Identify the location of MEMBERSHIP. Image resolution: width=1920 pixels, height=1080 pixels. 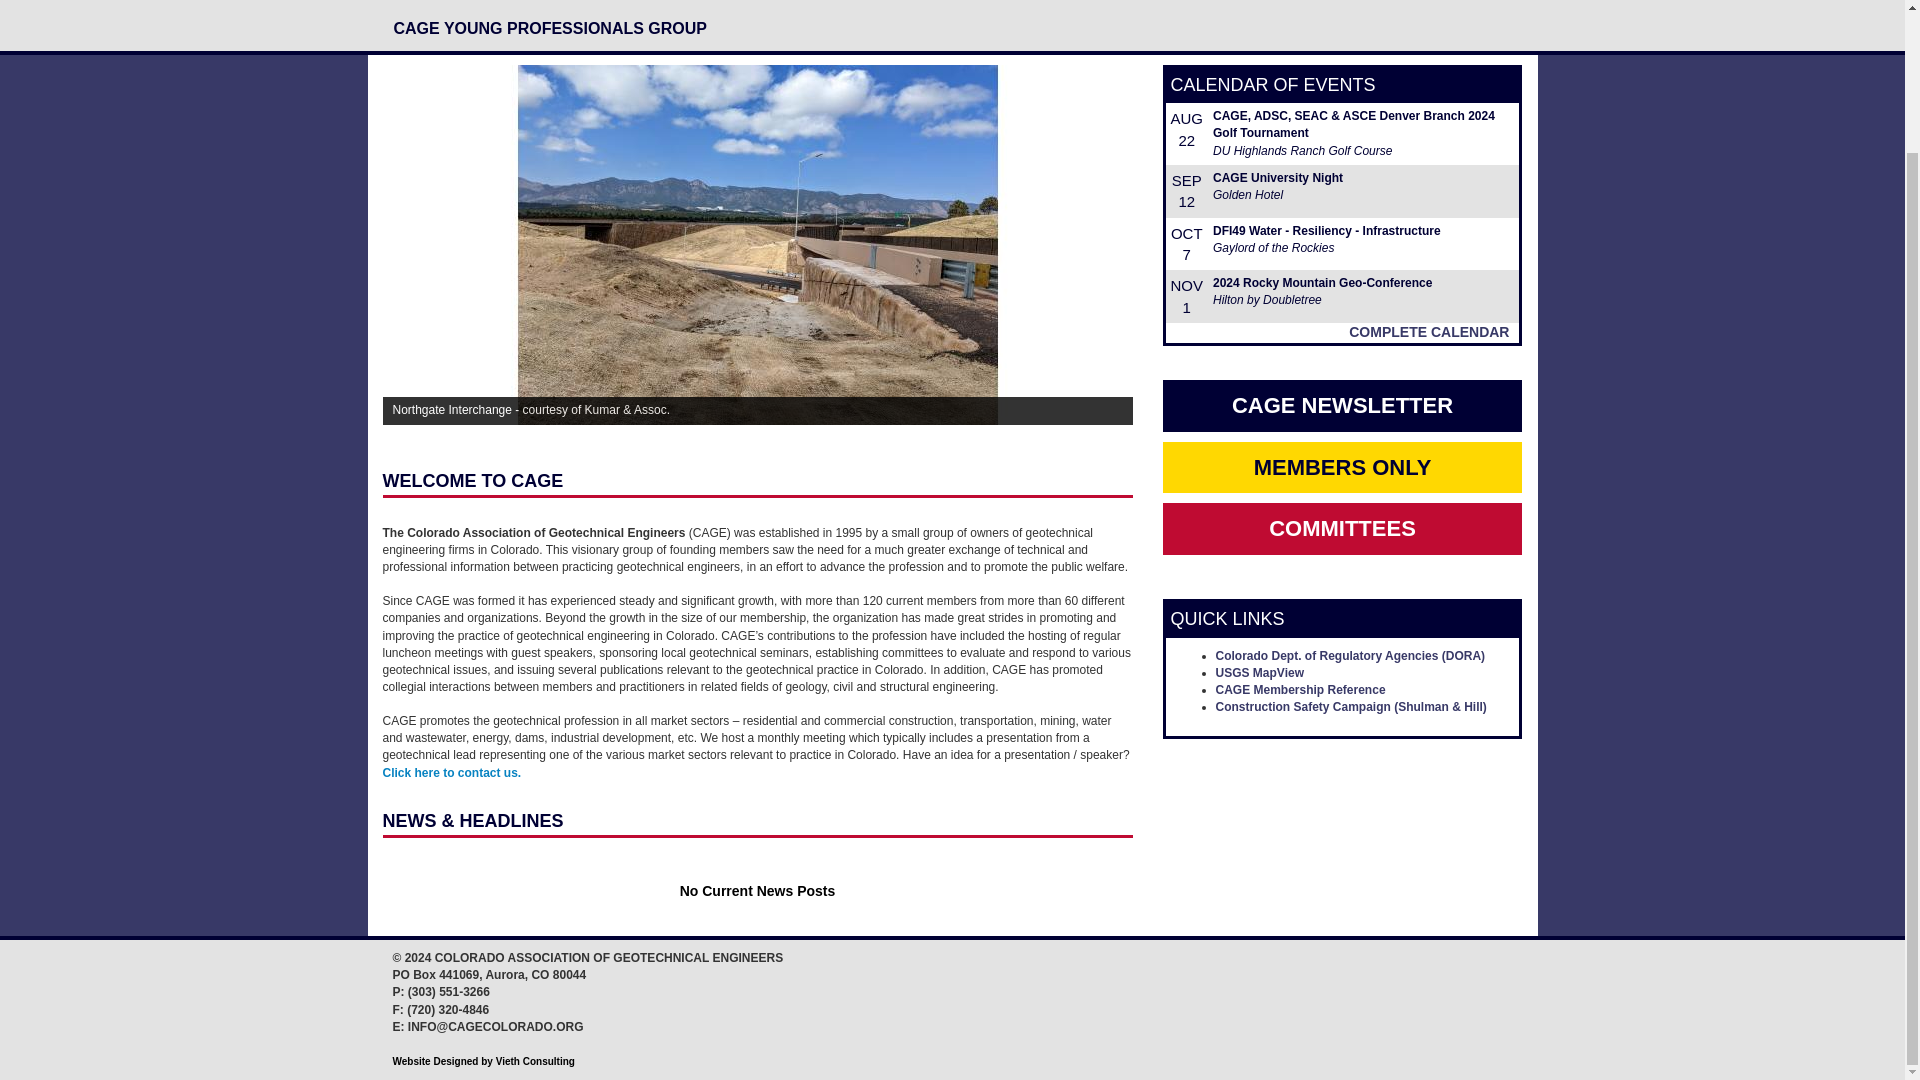
(1165, 8).